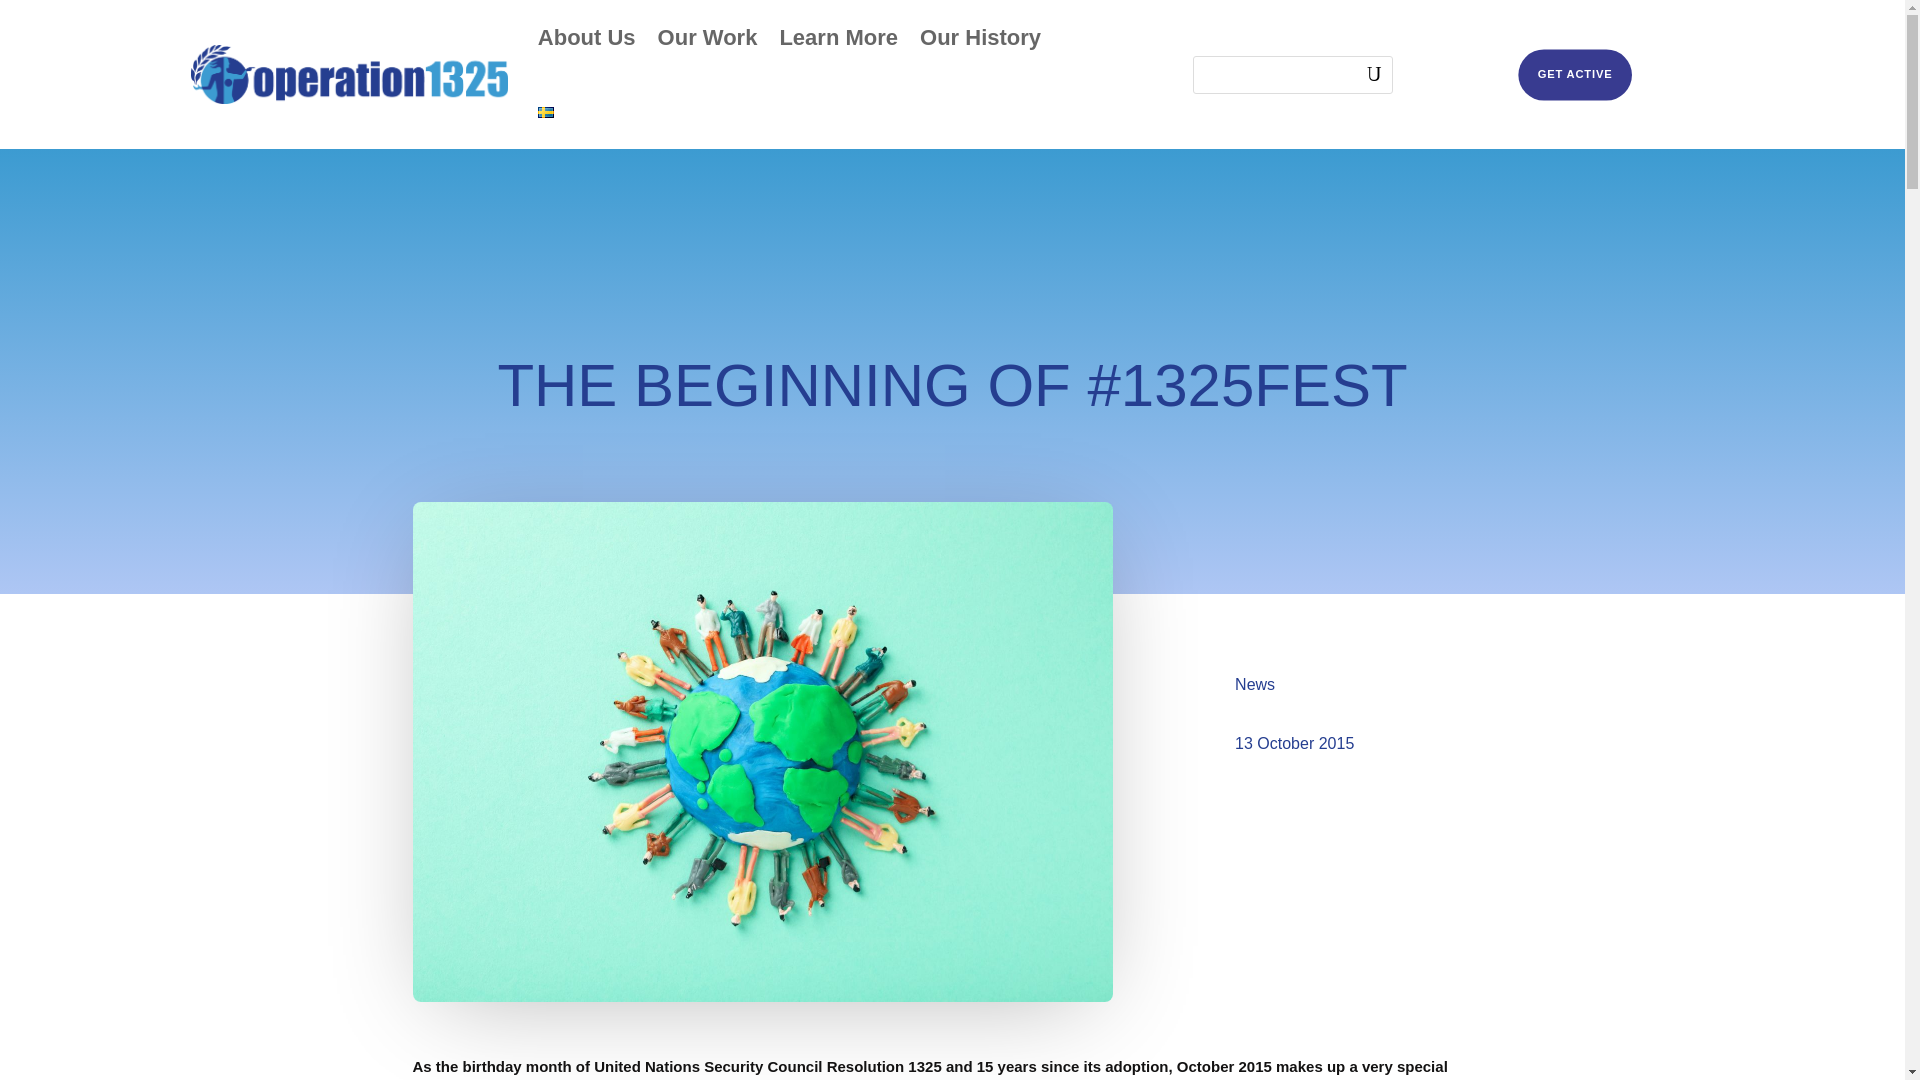  What do you see at coordinates (1589, 80) in the screenshot?
I see `GET ACTIVE` at bounding box center [1589, 80].